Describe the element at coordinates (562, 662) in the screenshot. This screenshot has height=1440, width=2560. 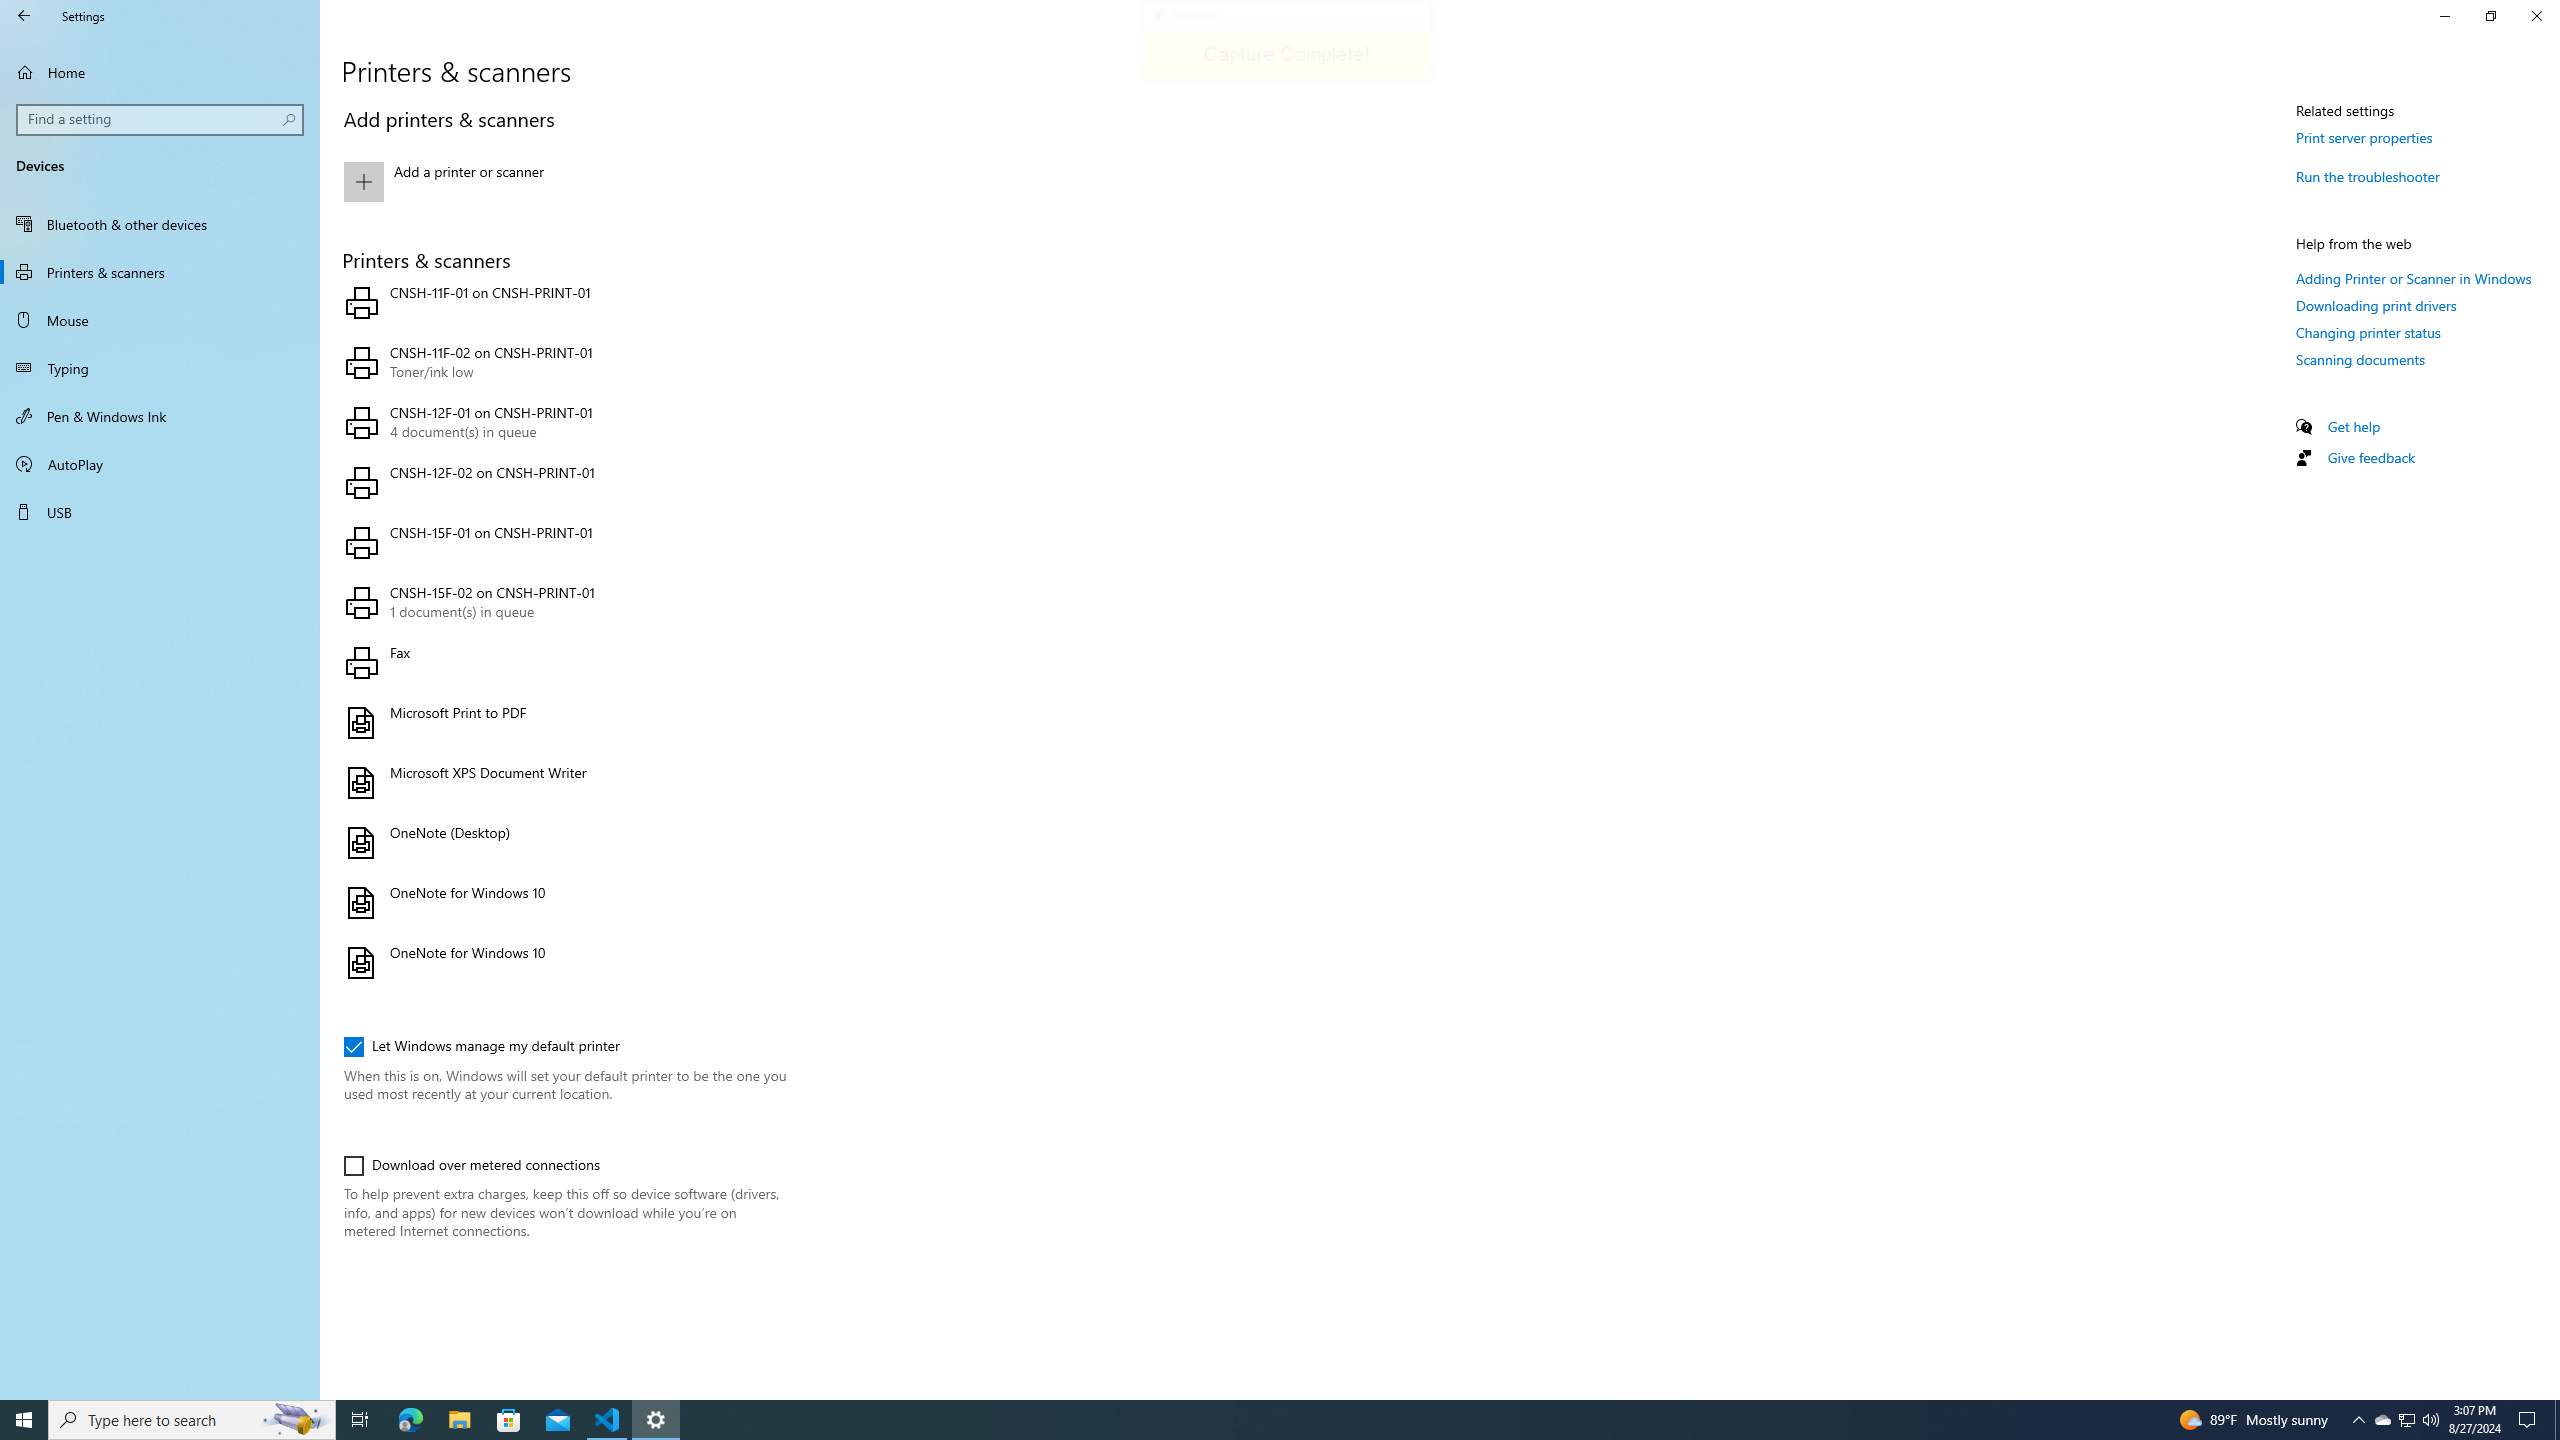
I see `Fax` at that location.